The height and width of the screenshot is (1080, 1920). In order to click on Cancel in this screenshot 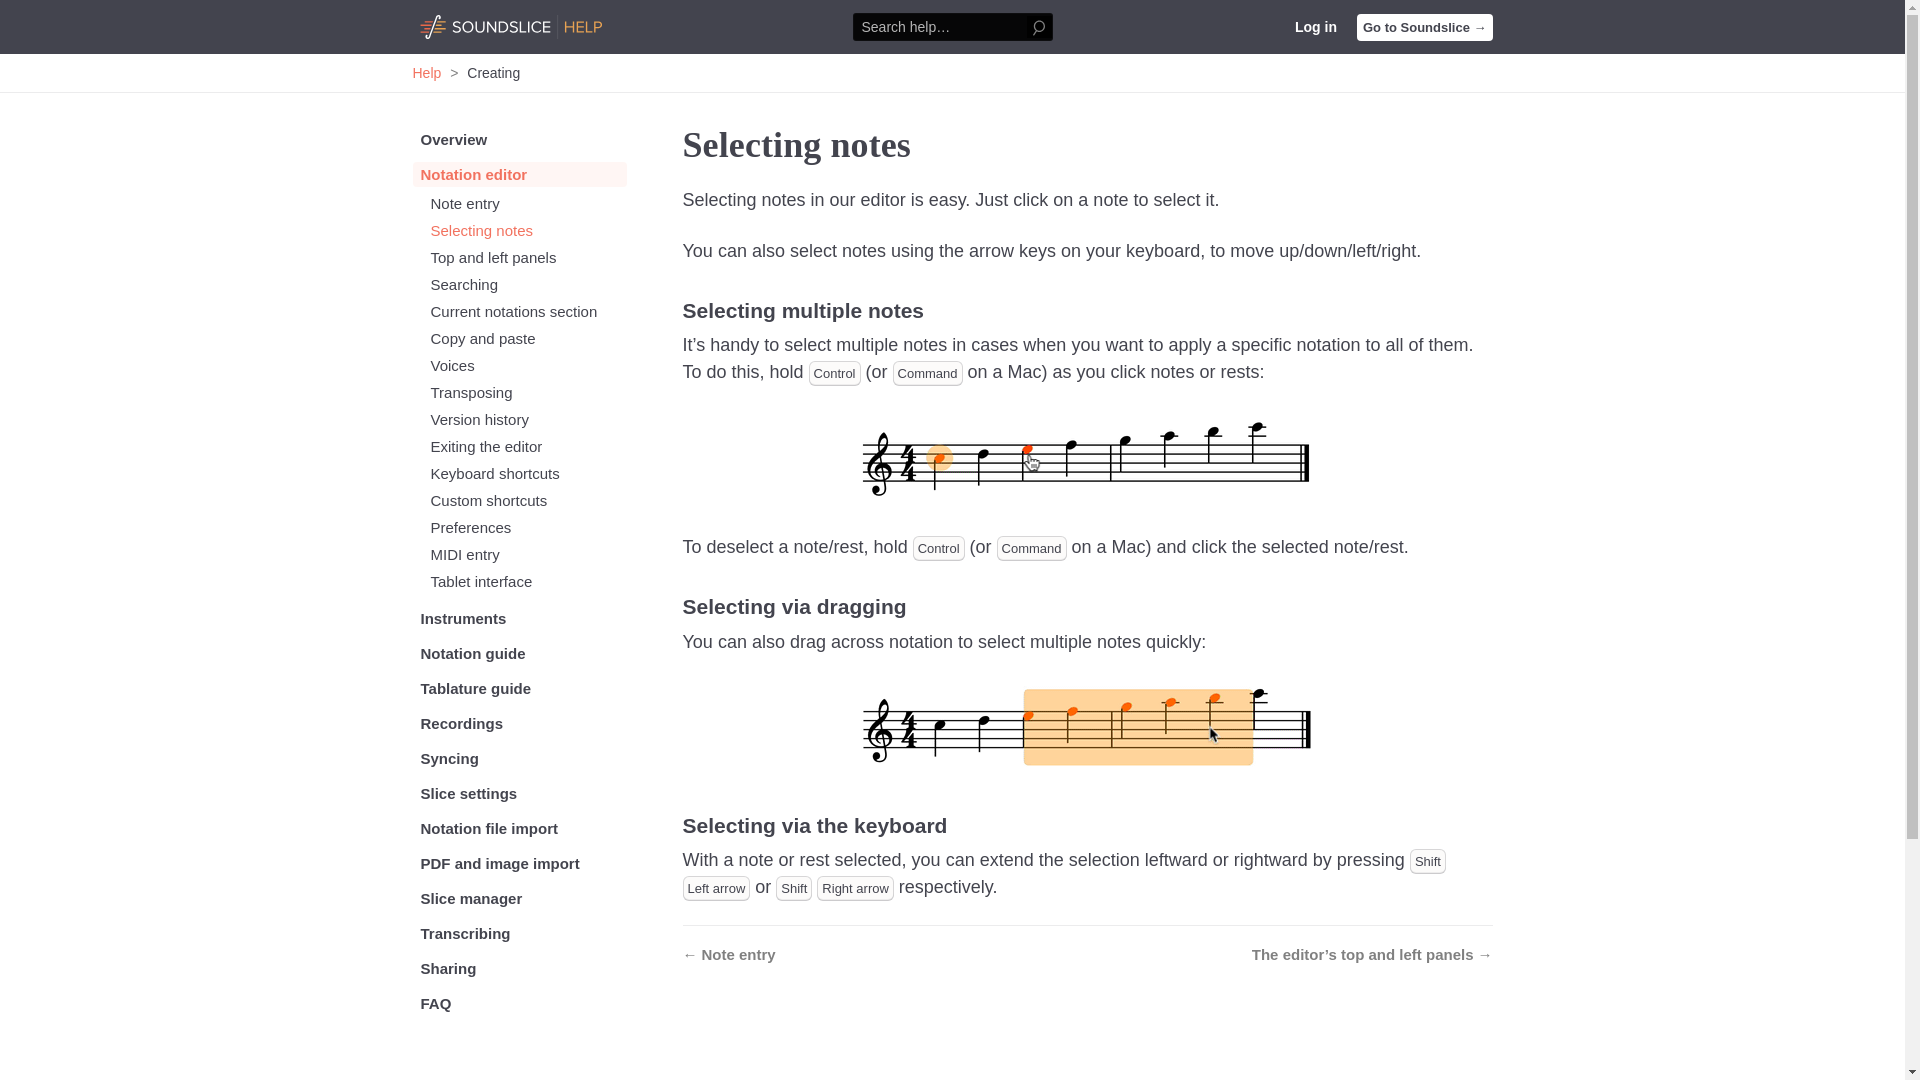, I will do `click(14, 14)`.